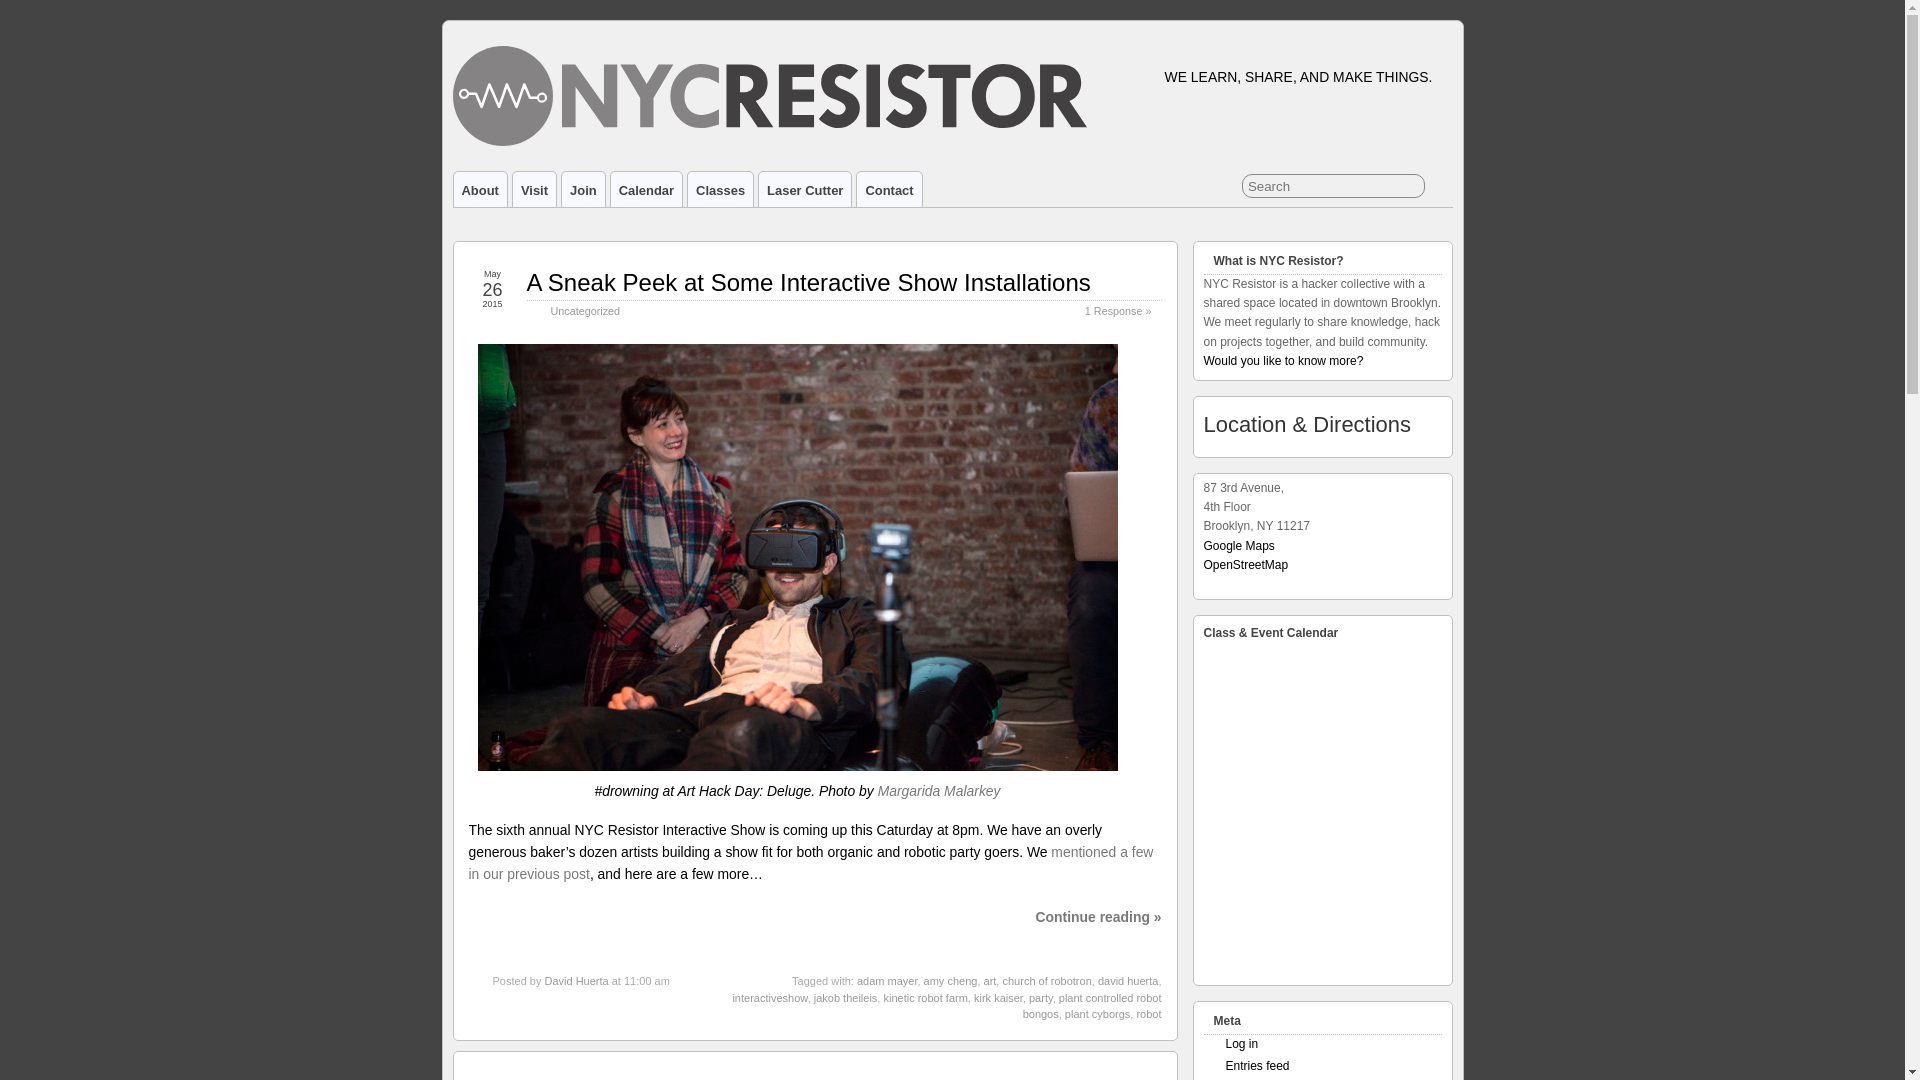 The width and height of the screenshot is (1920, 1080). What do you see at coordinates (808, 282) in the screenshot?
I see `A Sneak Peek at Some Interactive Show Installations` at bounding box center [808, 282].